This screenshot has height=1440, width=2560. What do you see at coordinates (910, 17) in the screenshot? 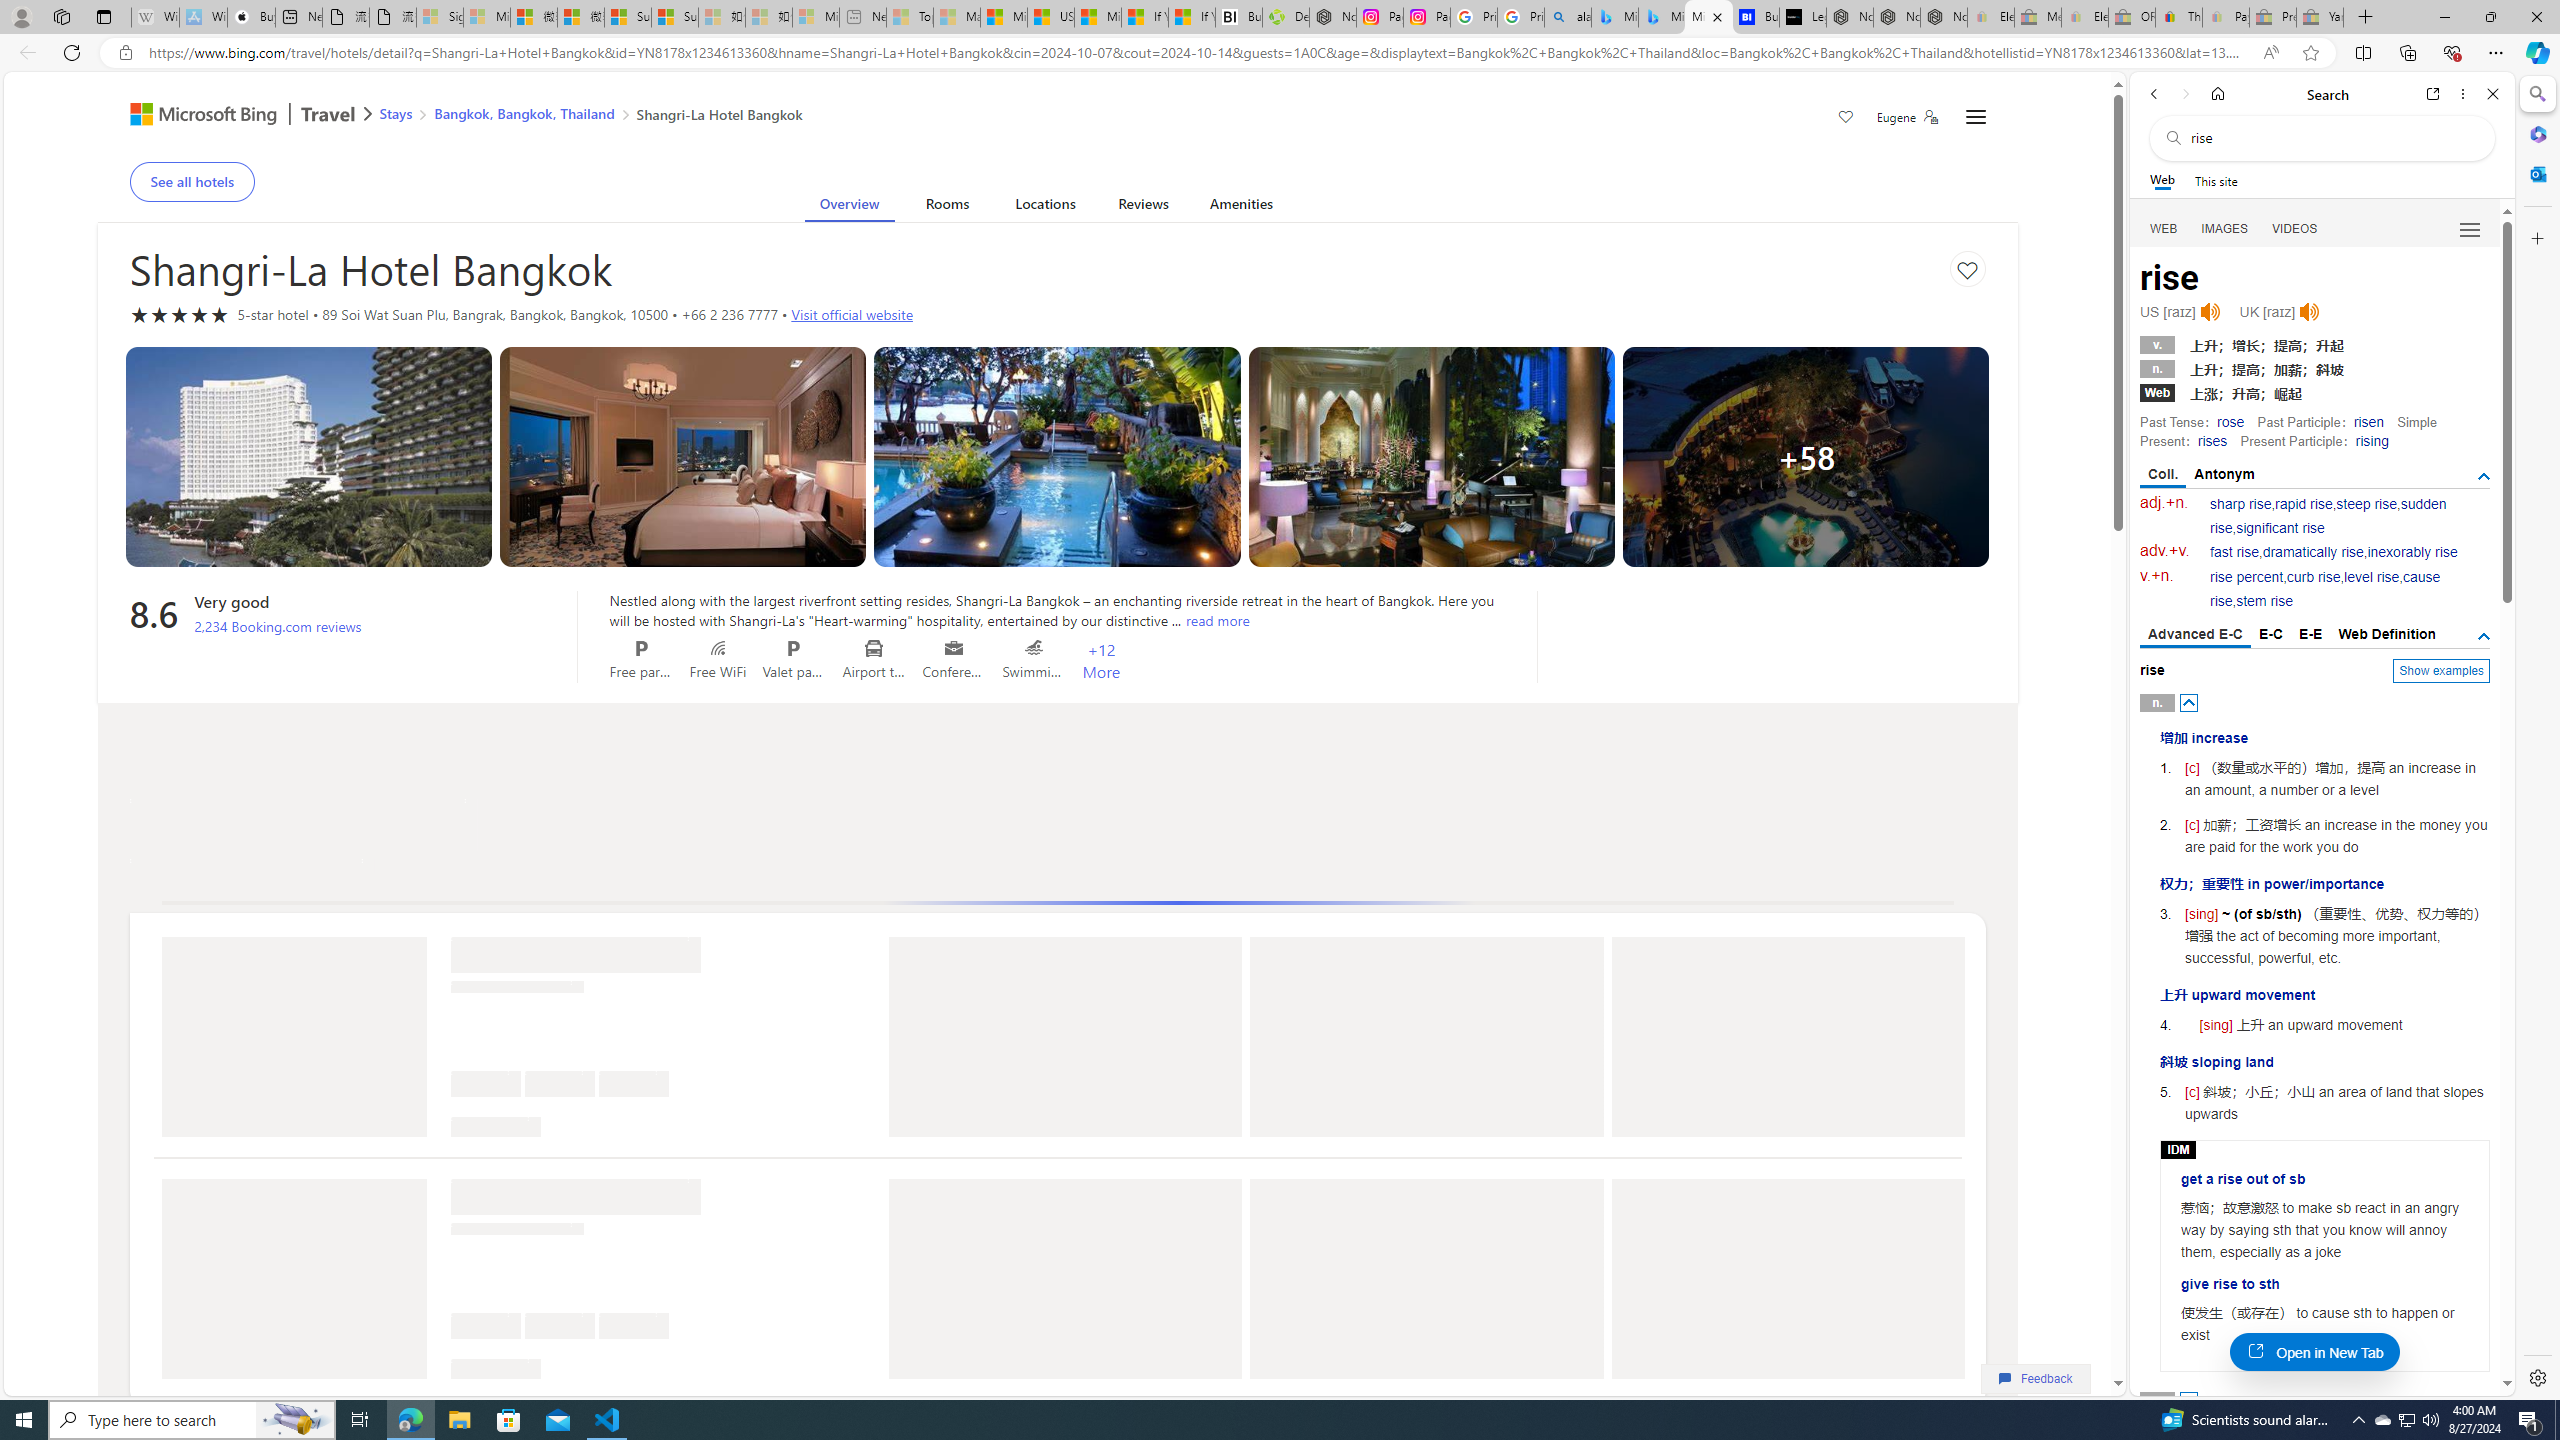
I see `Top Stories - MSN - Sleeping` at bounding box center [910, 17].